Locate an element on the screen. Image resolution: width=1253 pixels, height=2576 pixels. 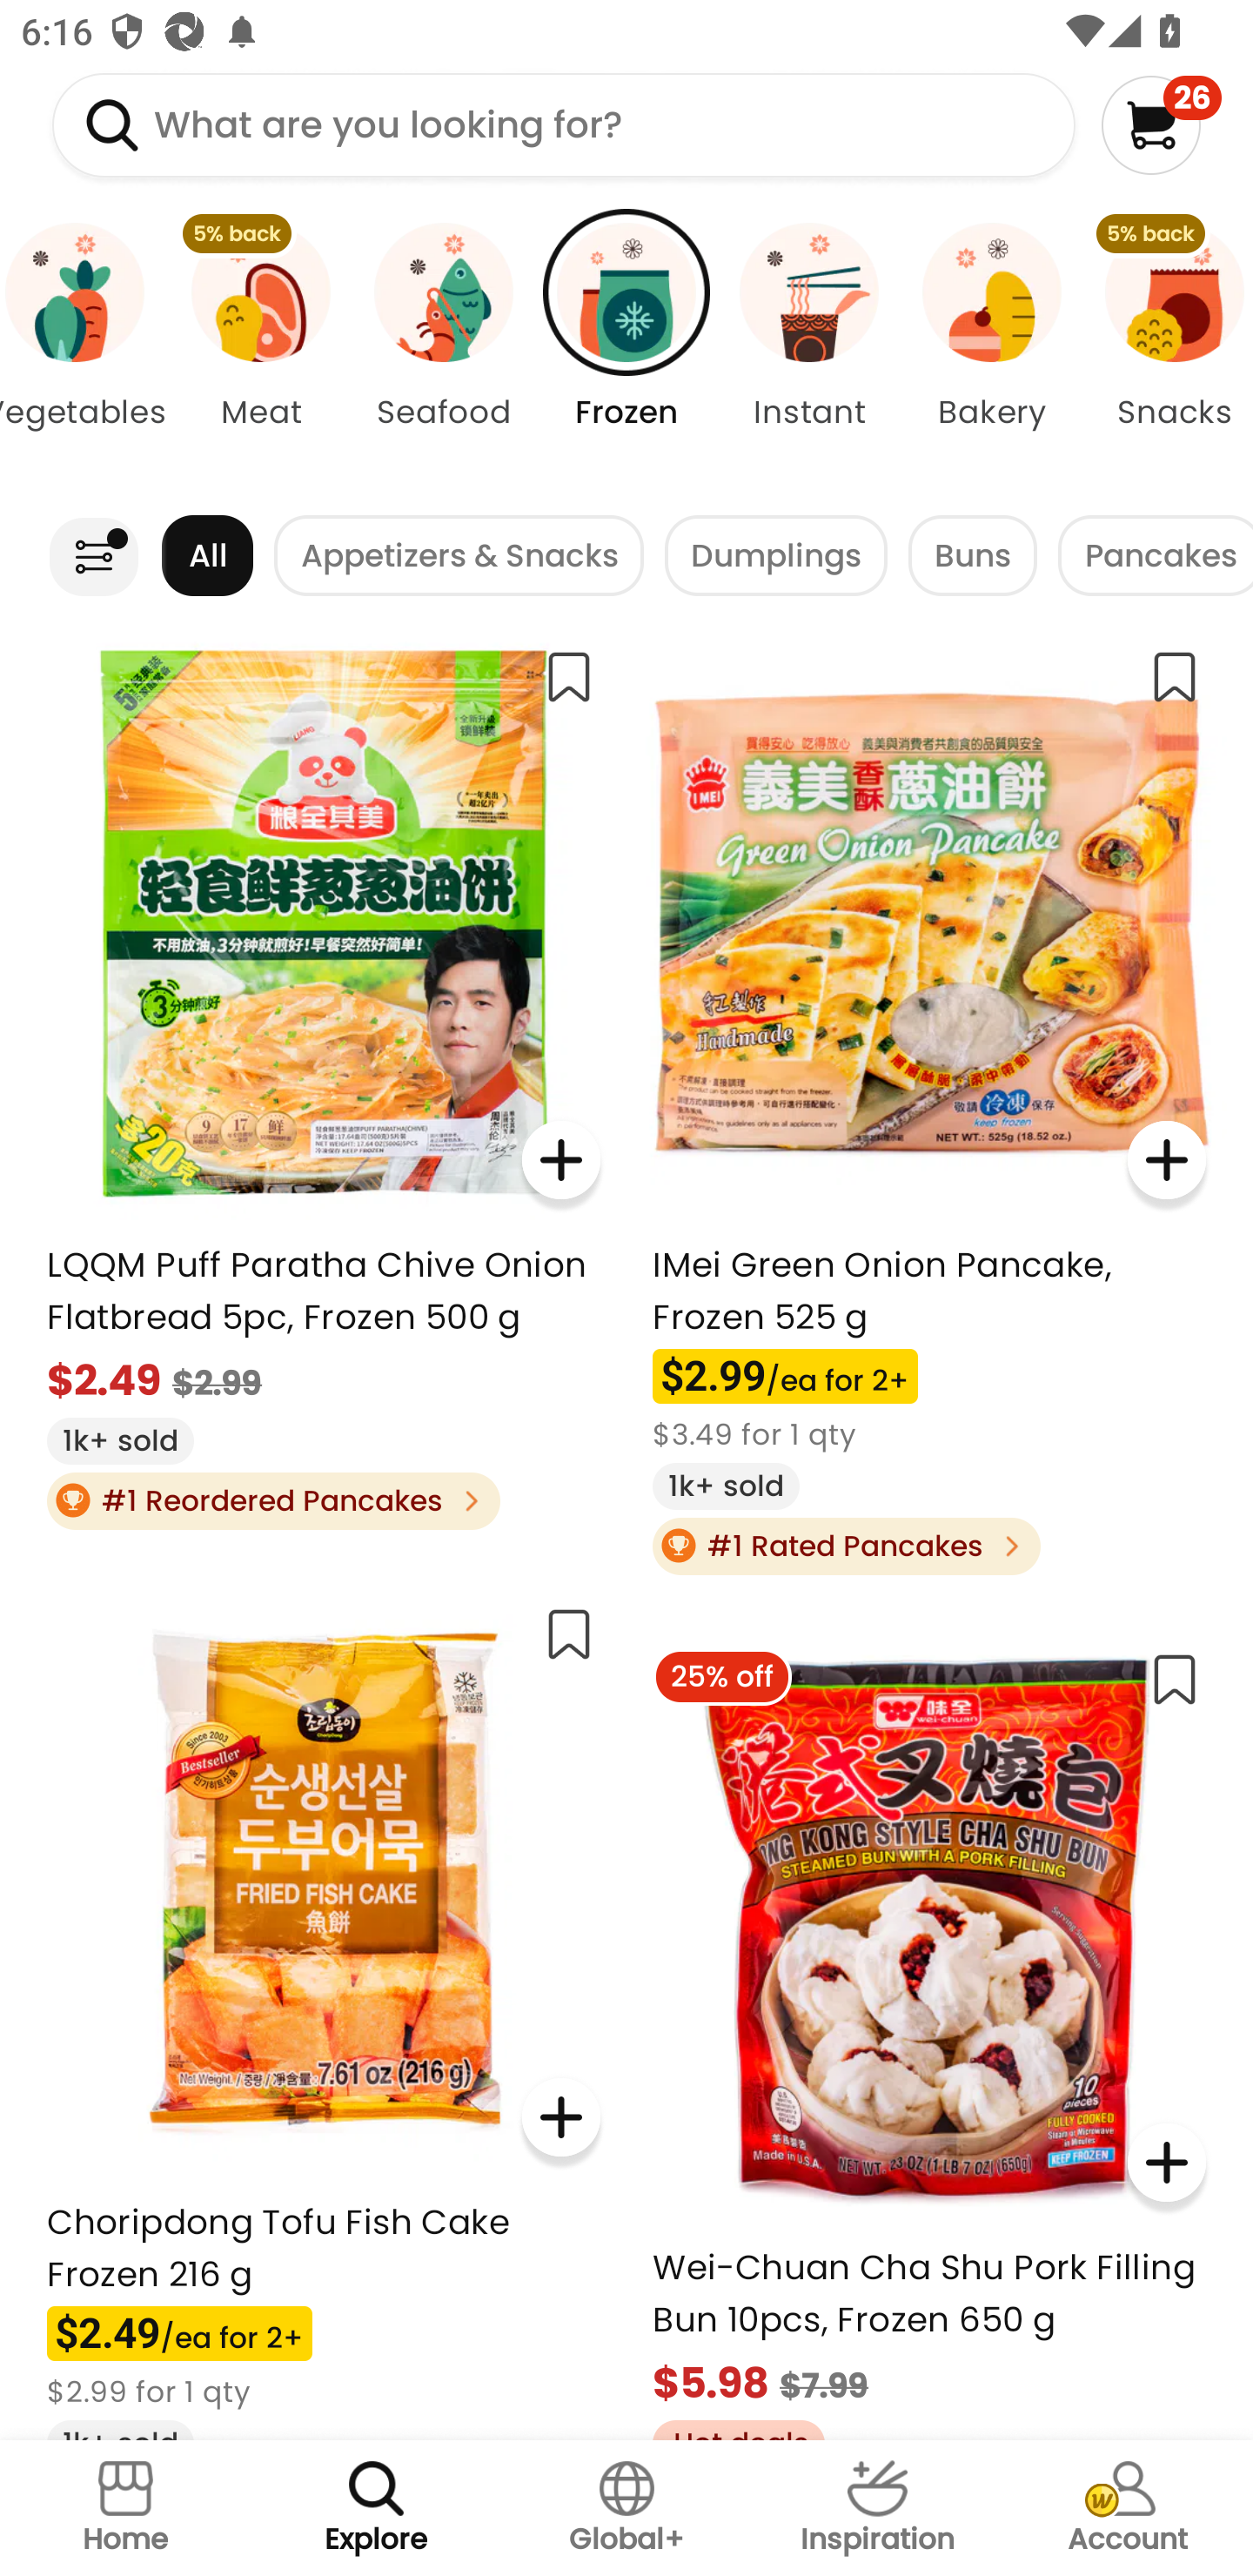
Appetizers & Snacks is located at coordinates (459, 555).